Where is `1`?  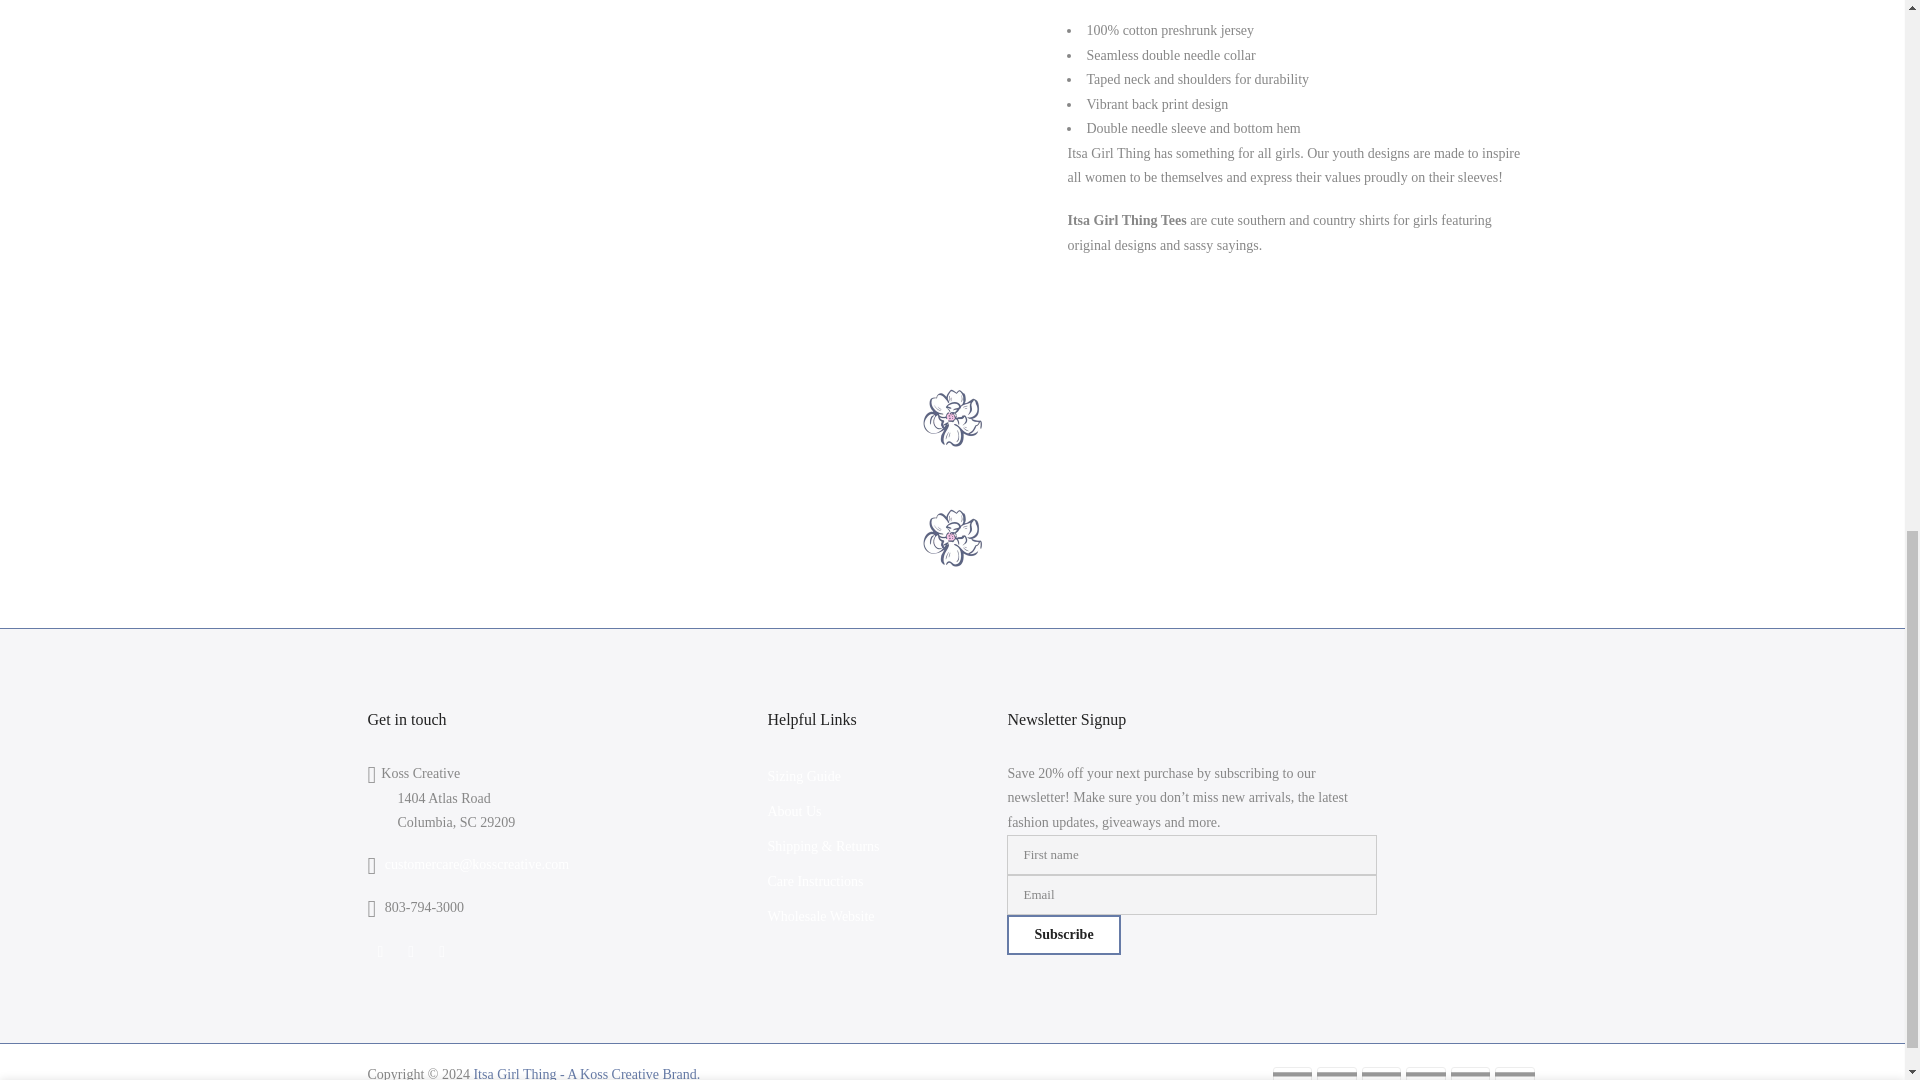 1 is located at coordinates (1320, 46).